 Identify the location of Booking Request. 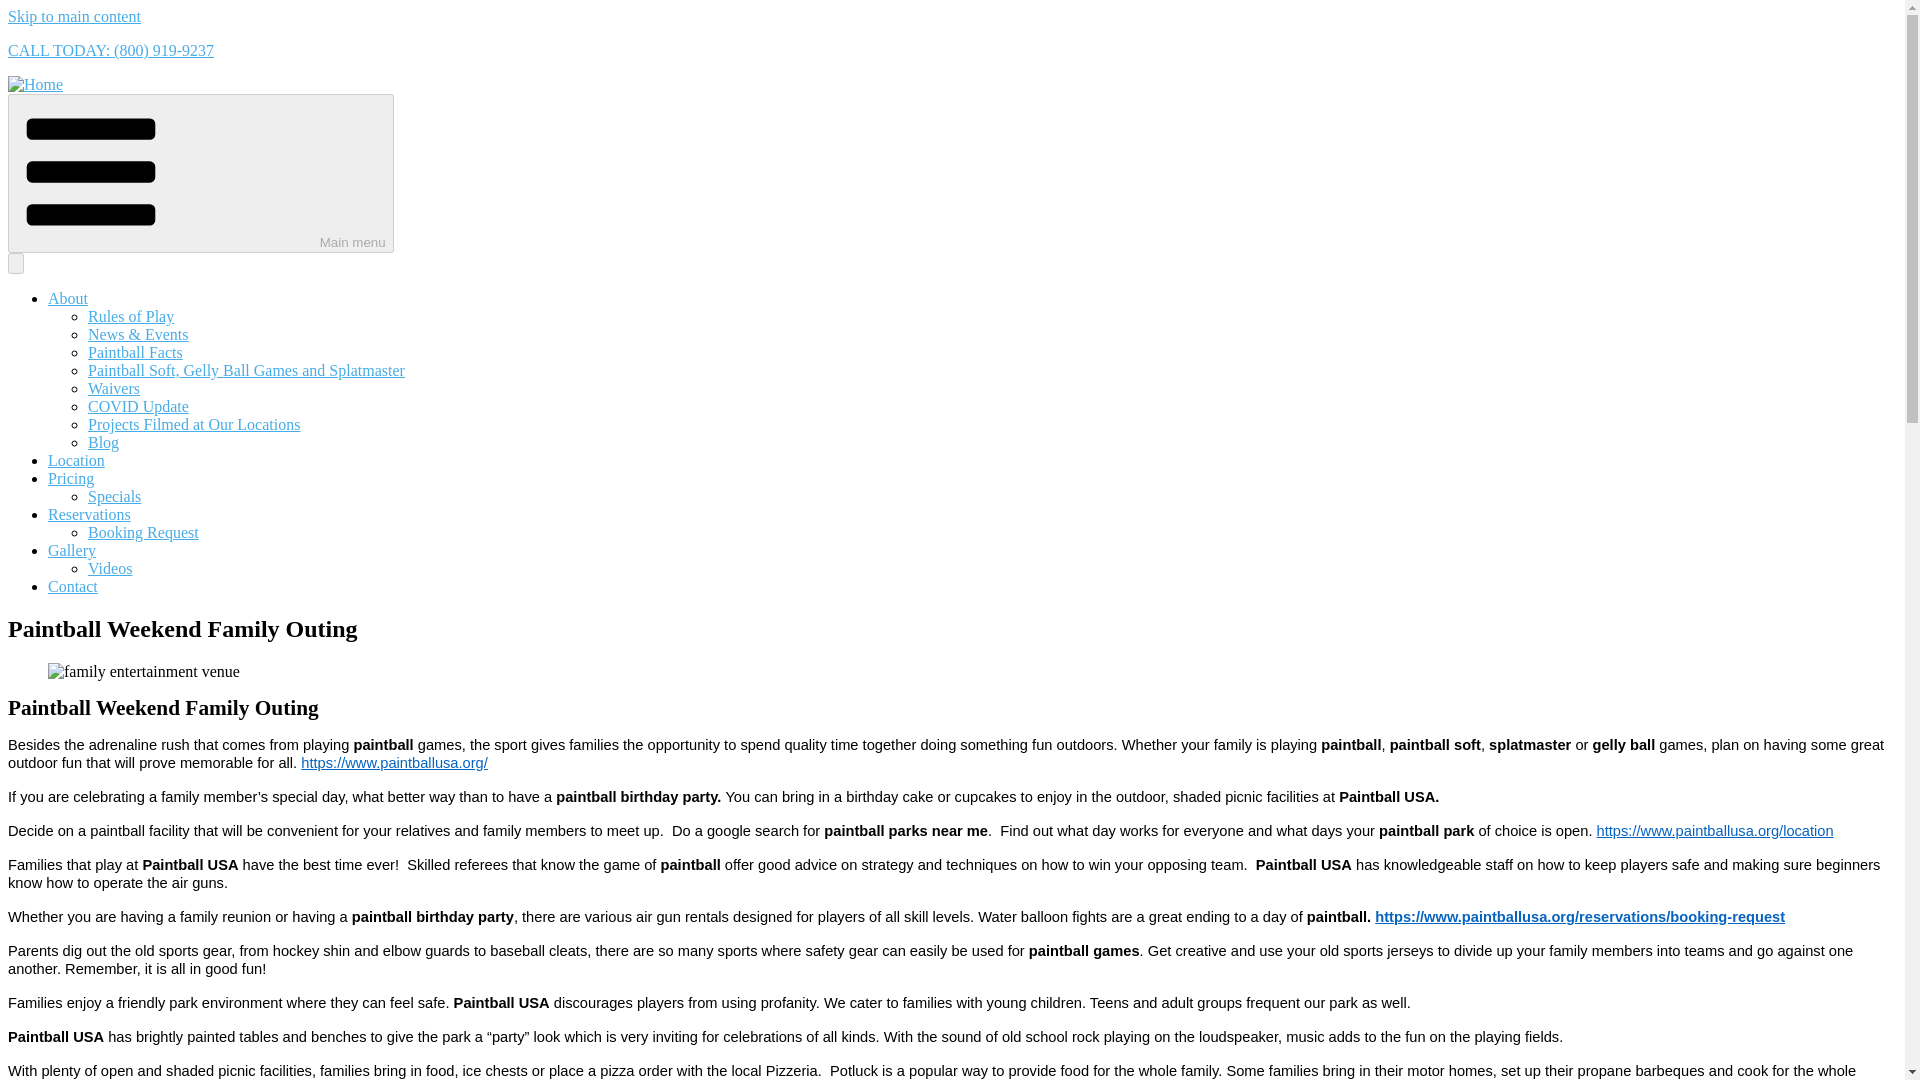
(144, 532).